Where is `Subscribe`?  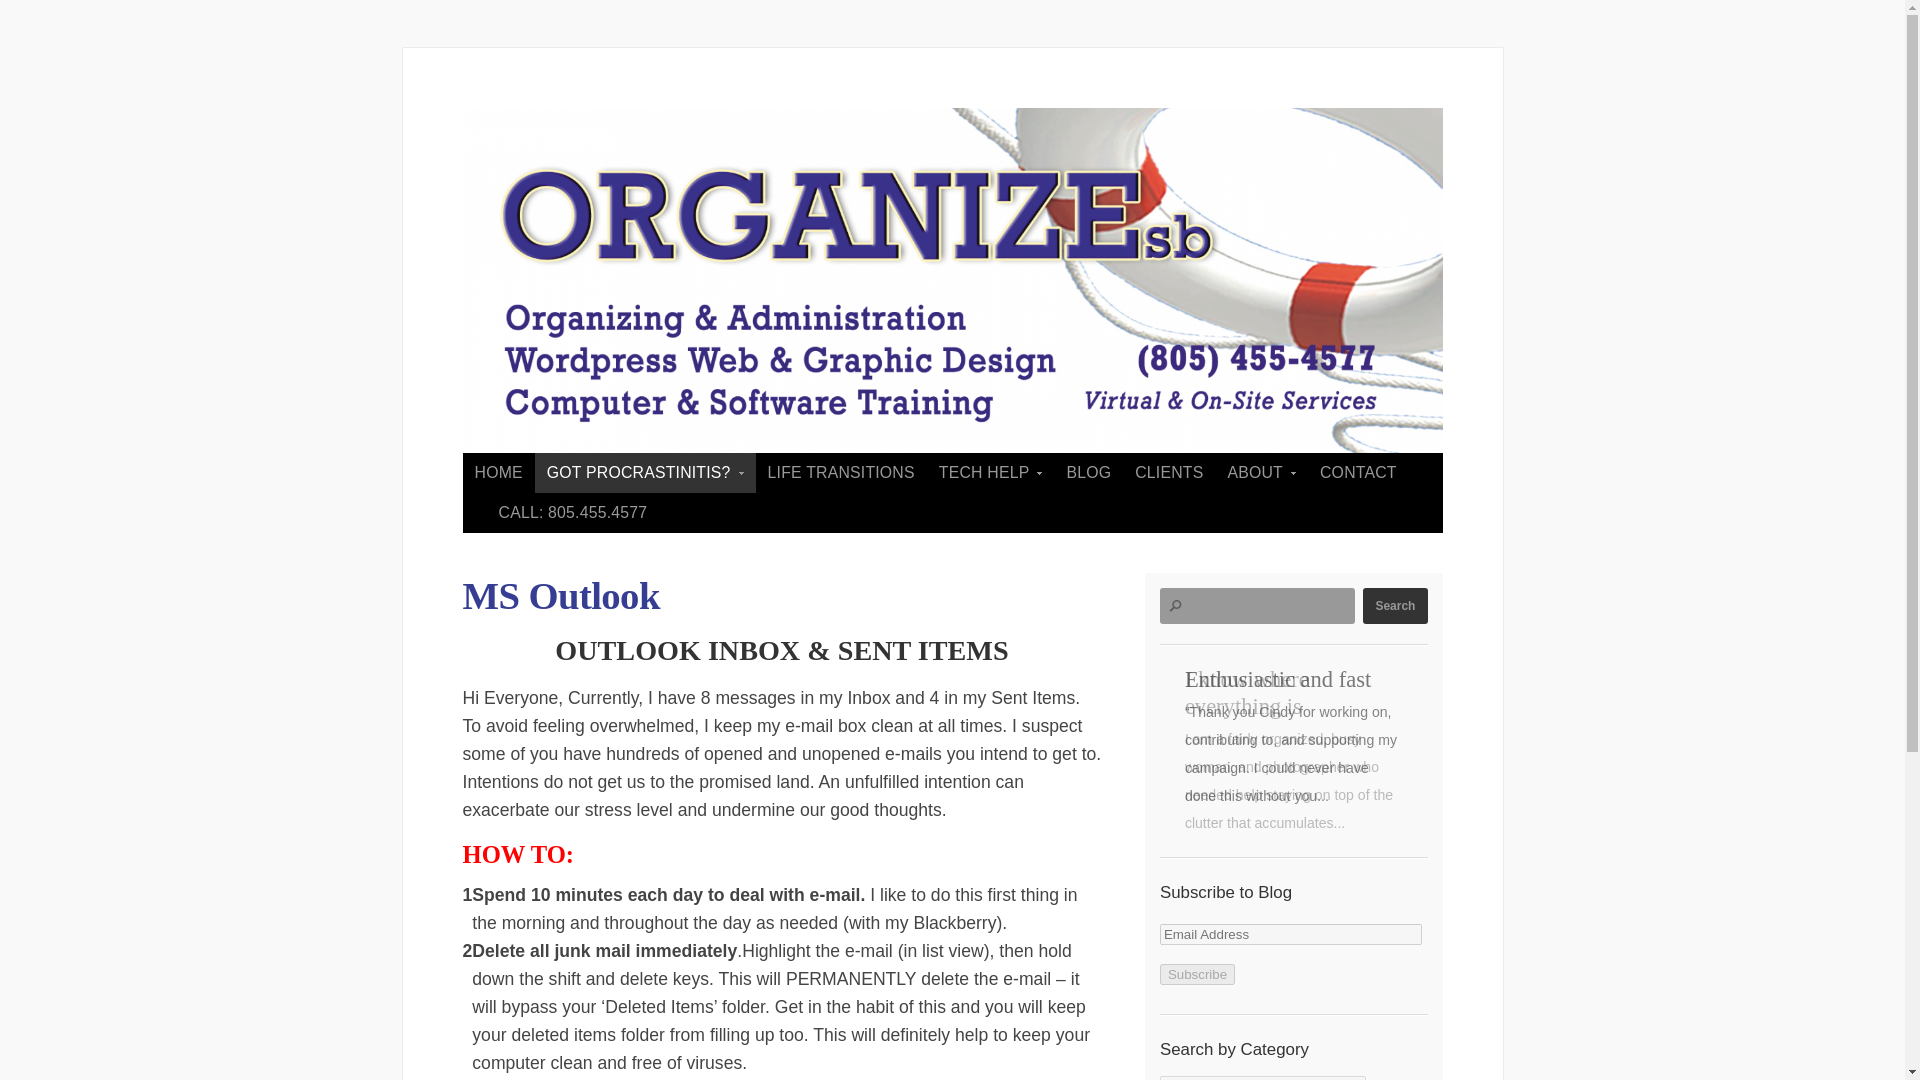
Subscribe is located at coordinates (1196, 974).